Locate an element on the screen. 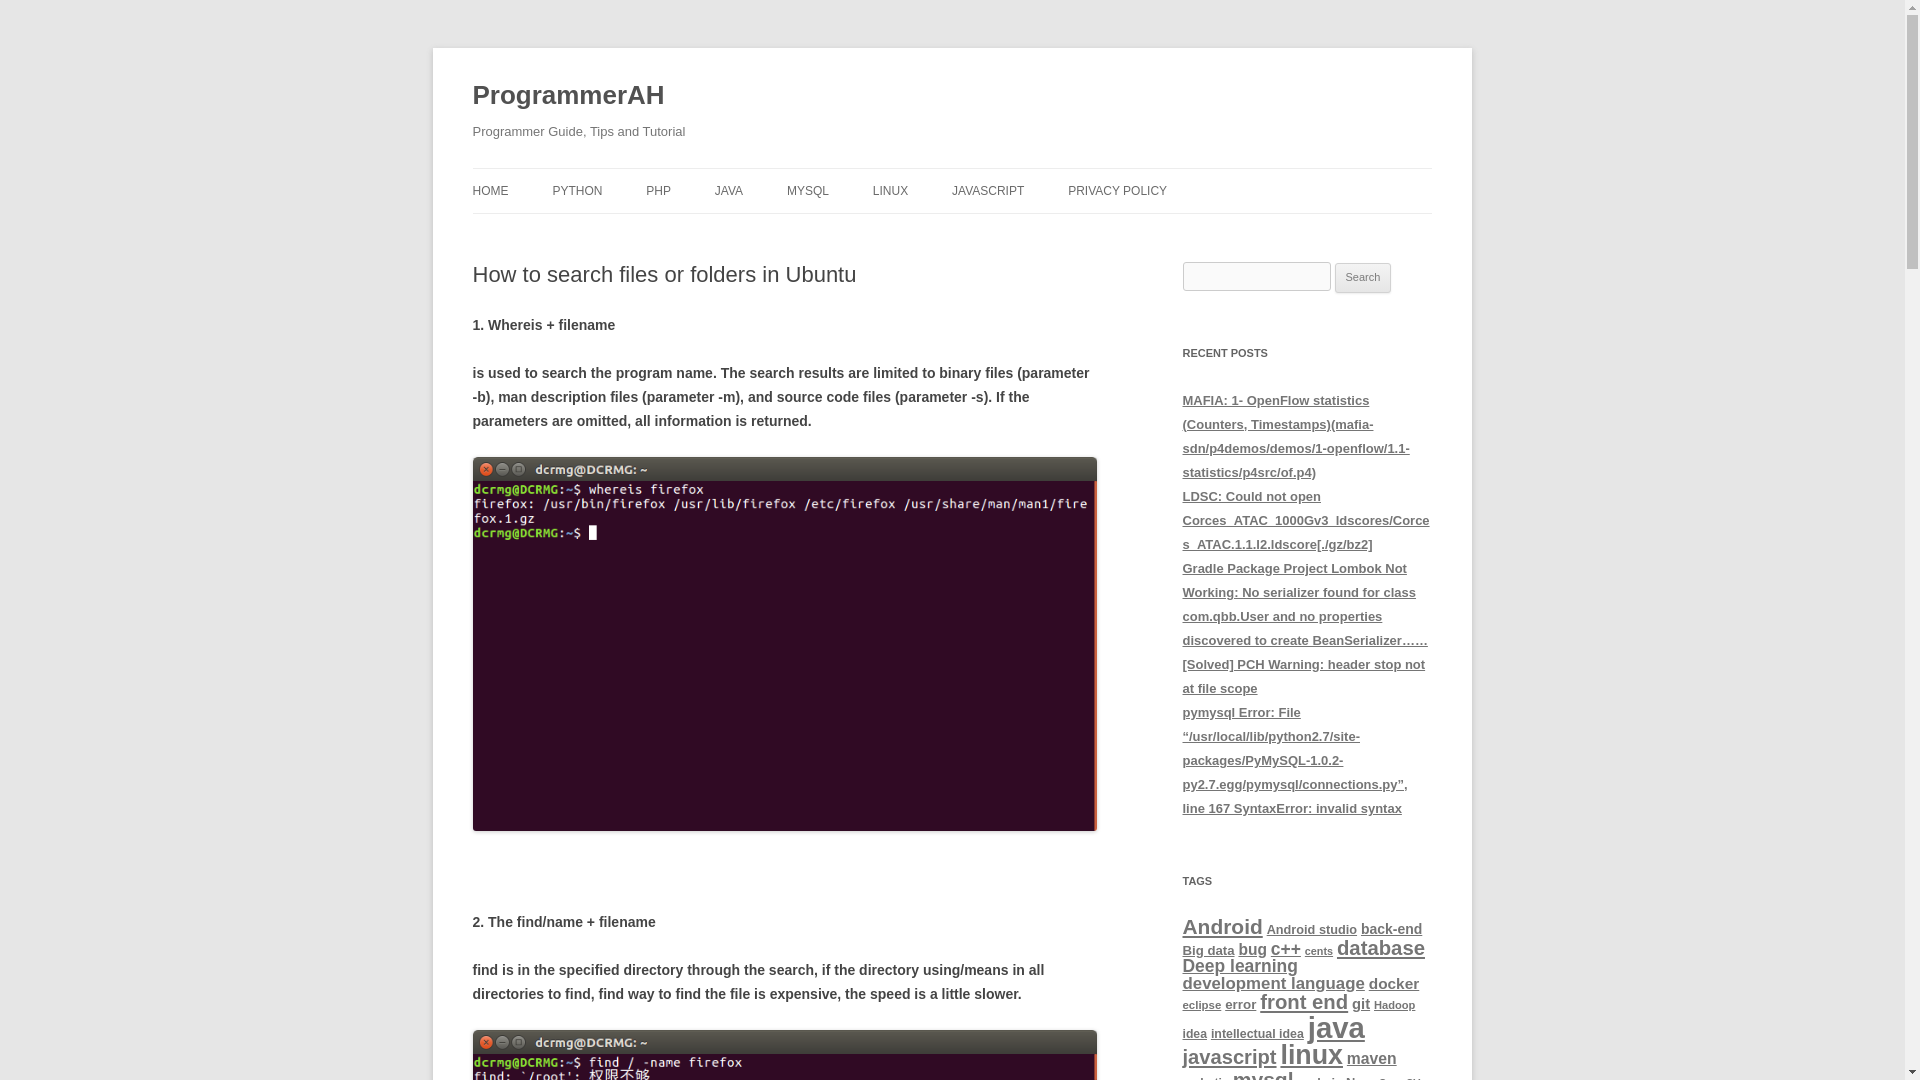  Search is located at coordinates (1363, 278).